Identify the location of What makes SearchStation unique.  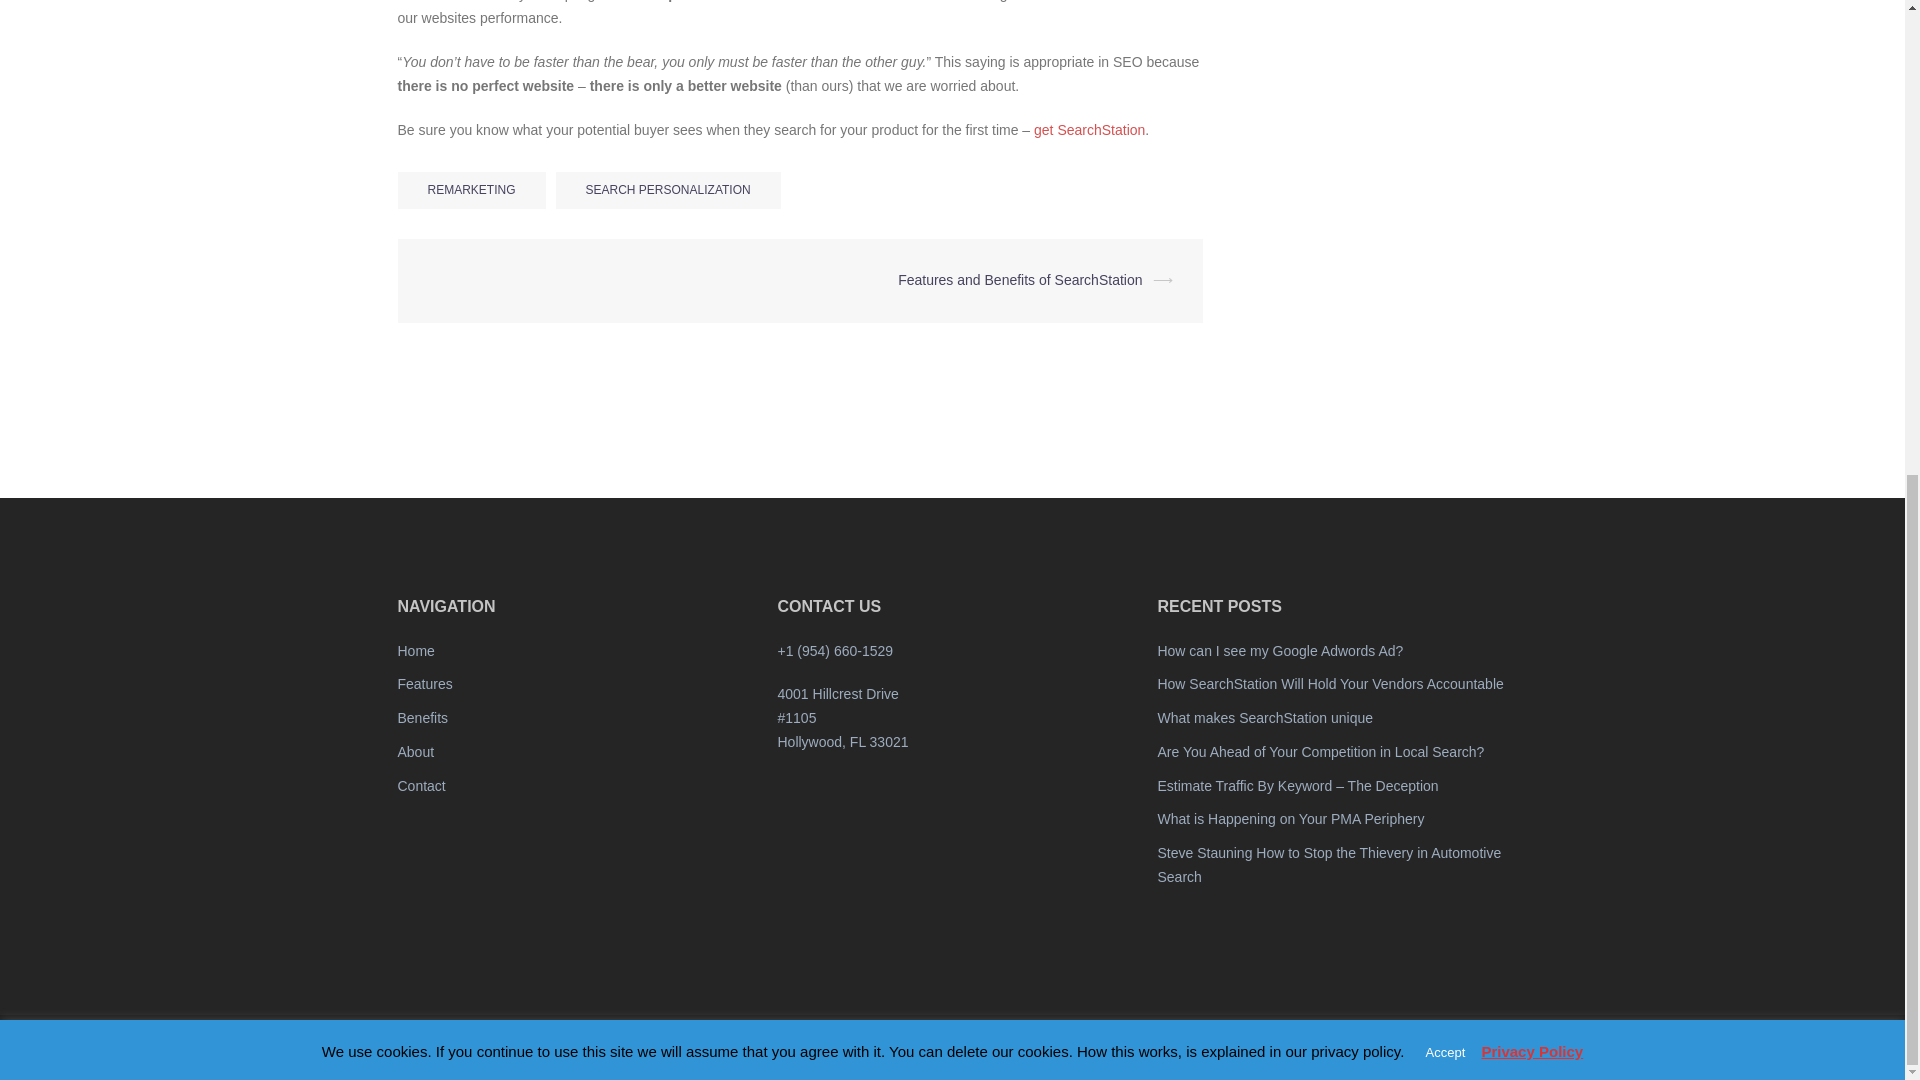
(1264, 717).